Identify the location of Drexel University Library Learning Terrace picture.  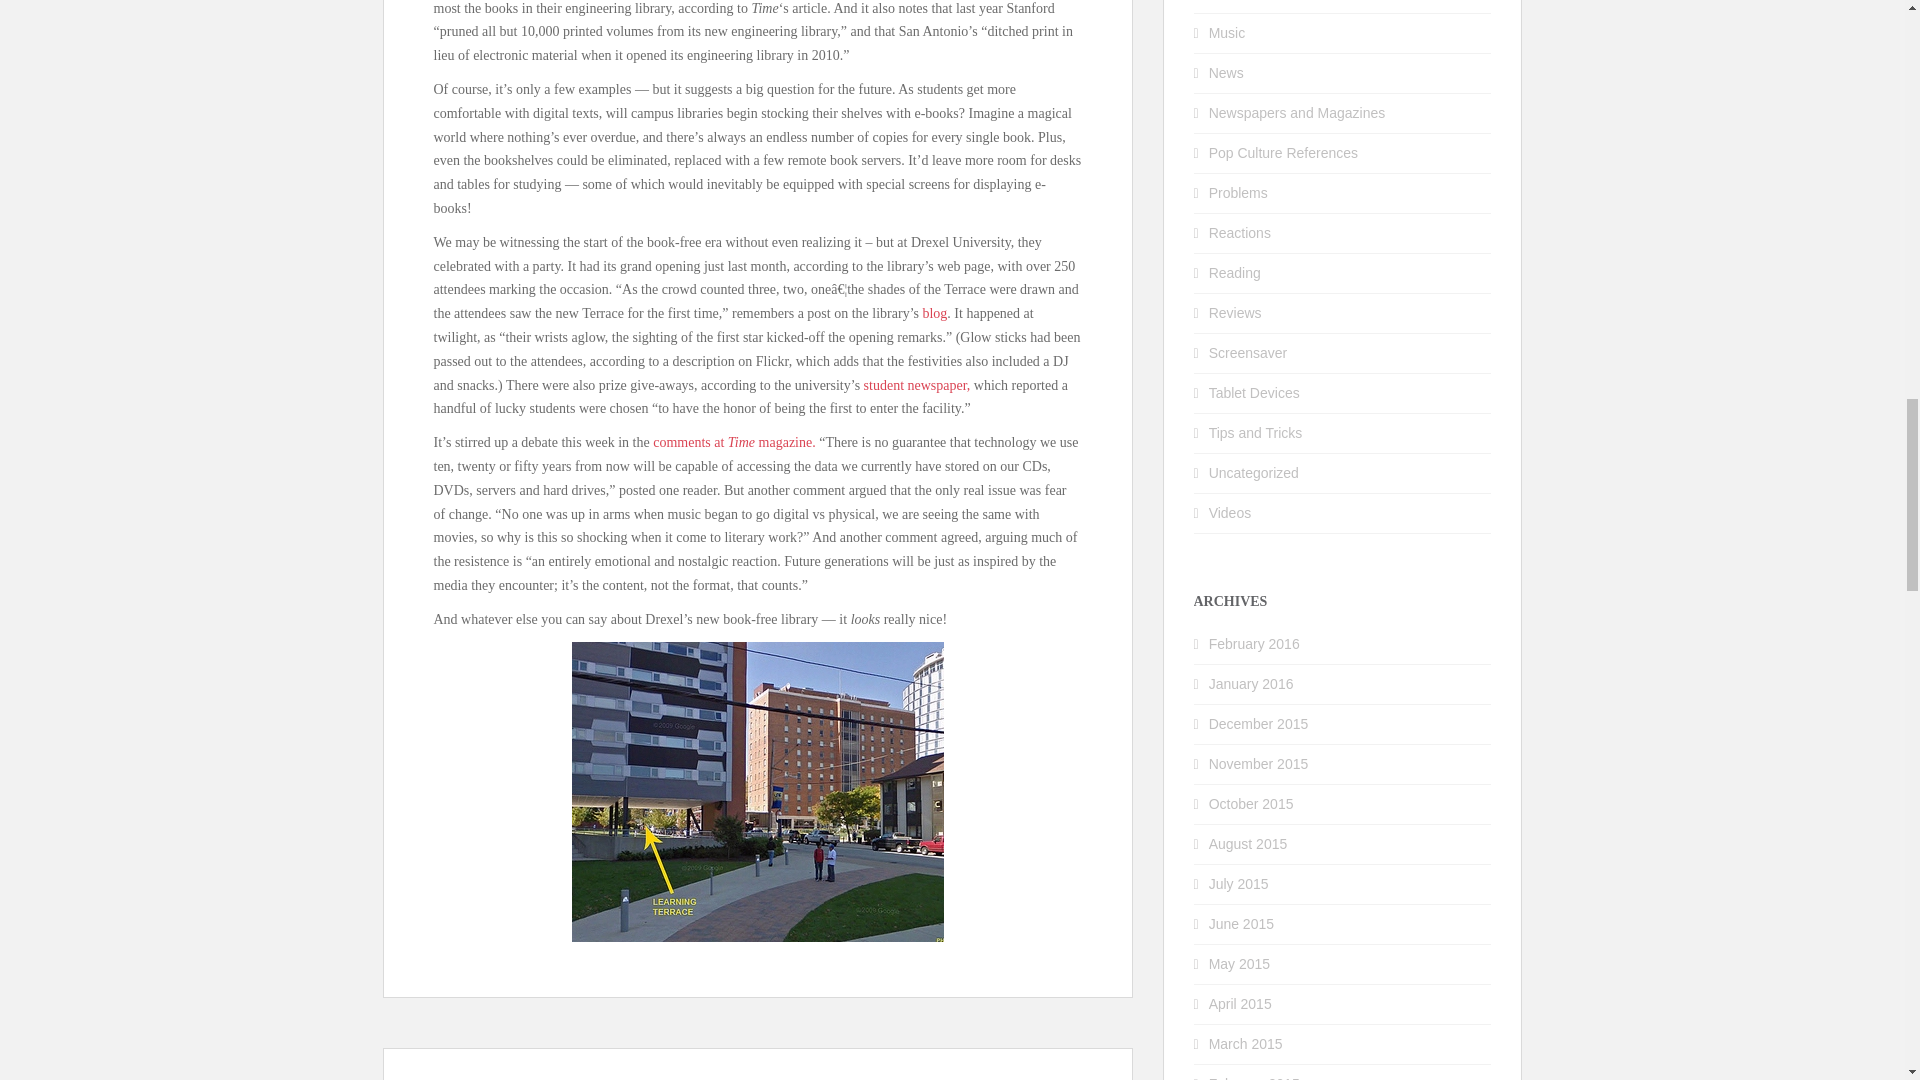
(758, 791).